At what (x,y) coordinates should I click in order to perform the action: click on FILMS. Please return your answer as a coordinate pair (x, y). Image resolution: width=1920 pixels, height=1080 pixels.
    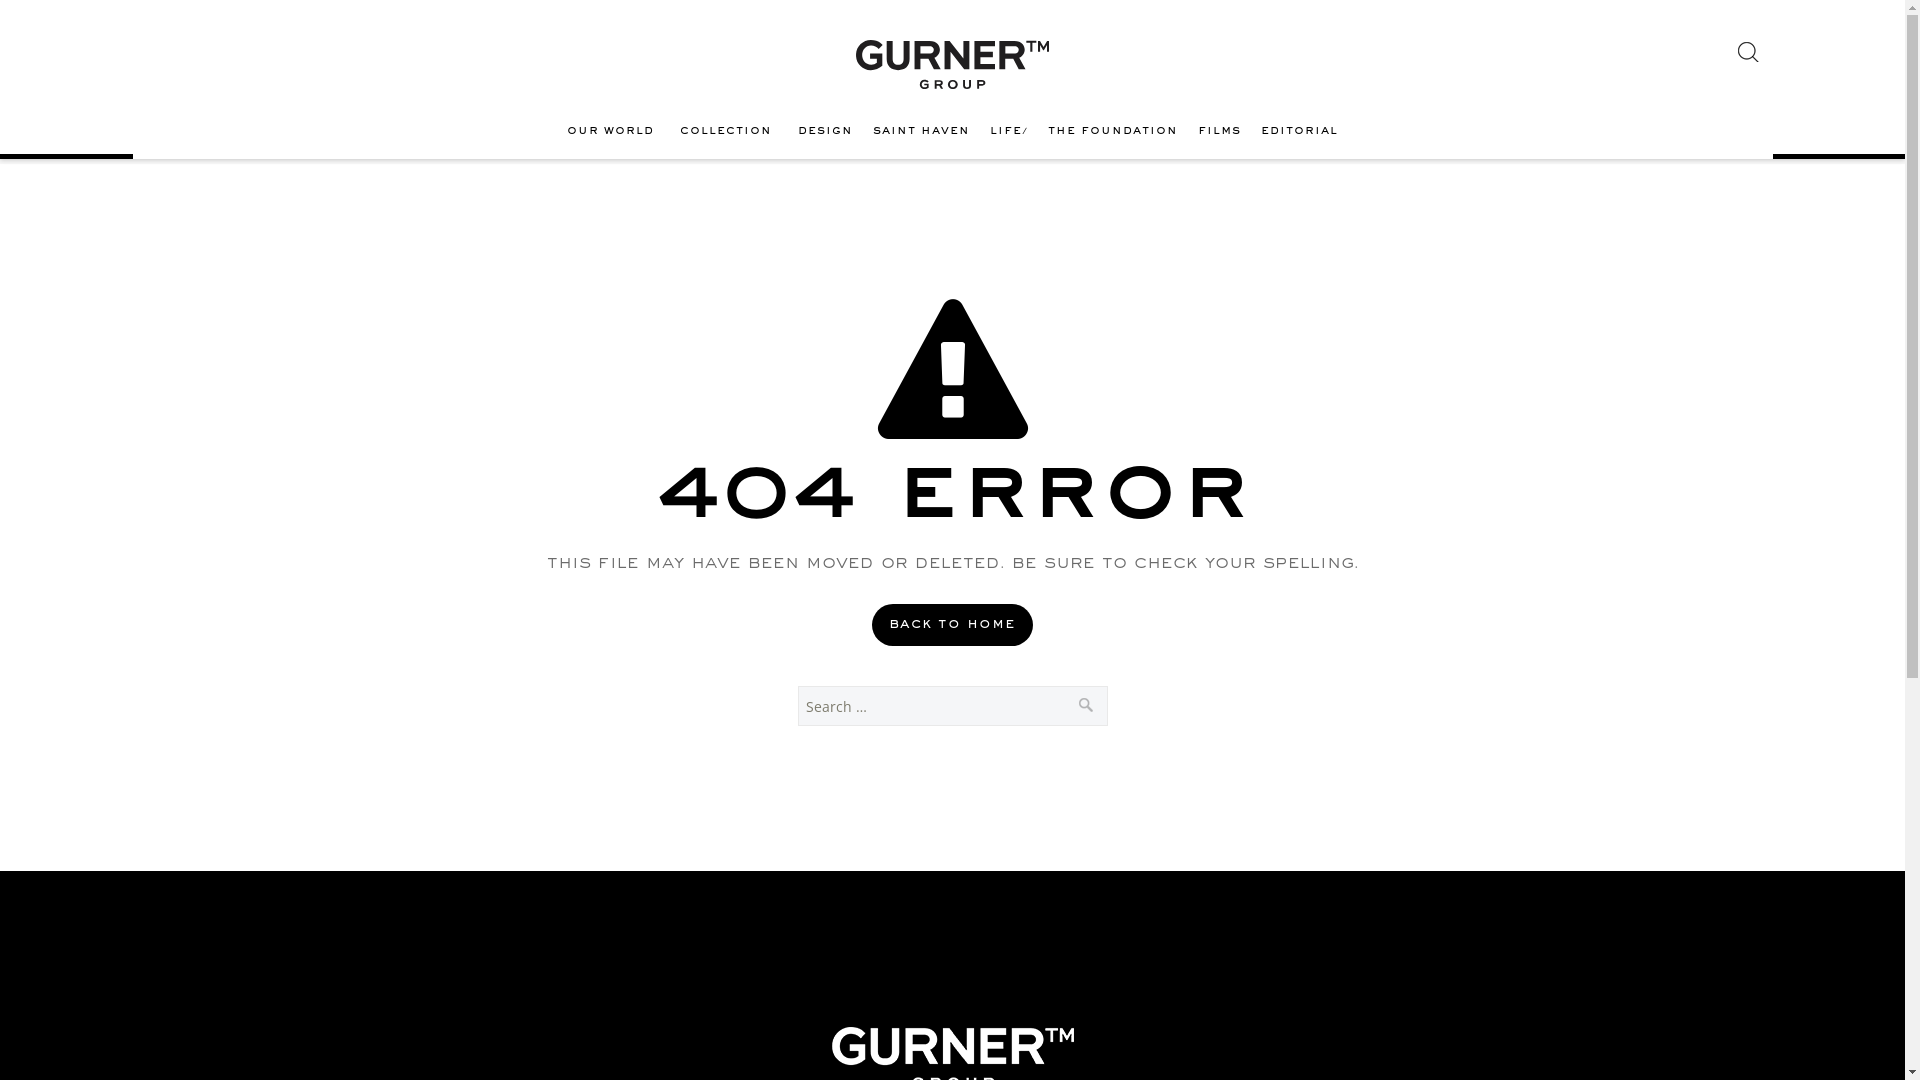
    Looking at the image, I should click on (1220, 132).